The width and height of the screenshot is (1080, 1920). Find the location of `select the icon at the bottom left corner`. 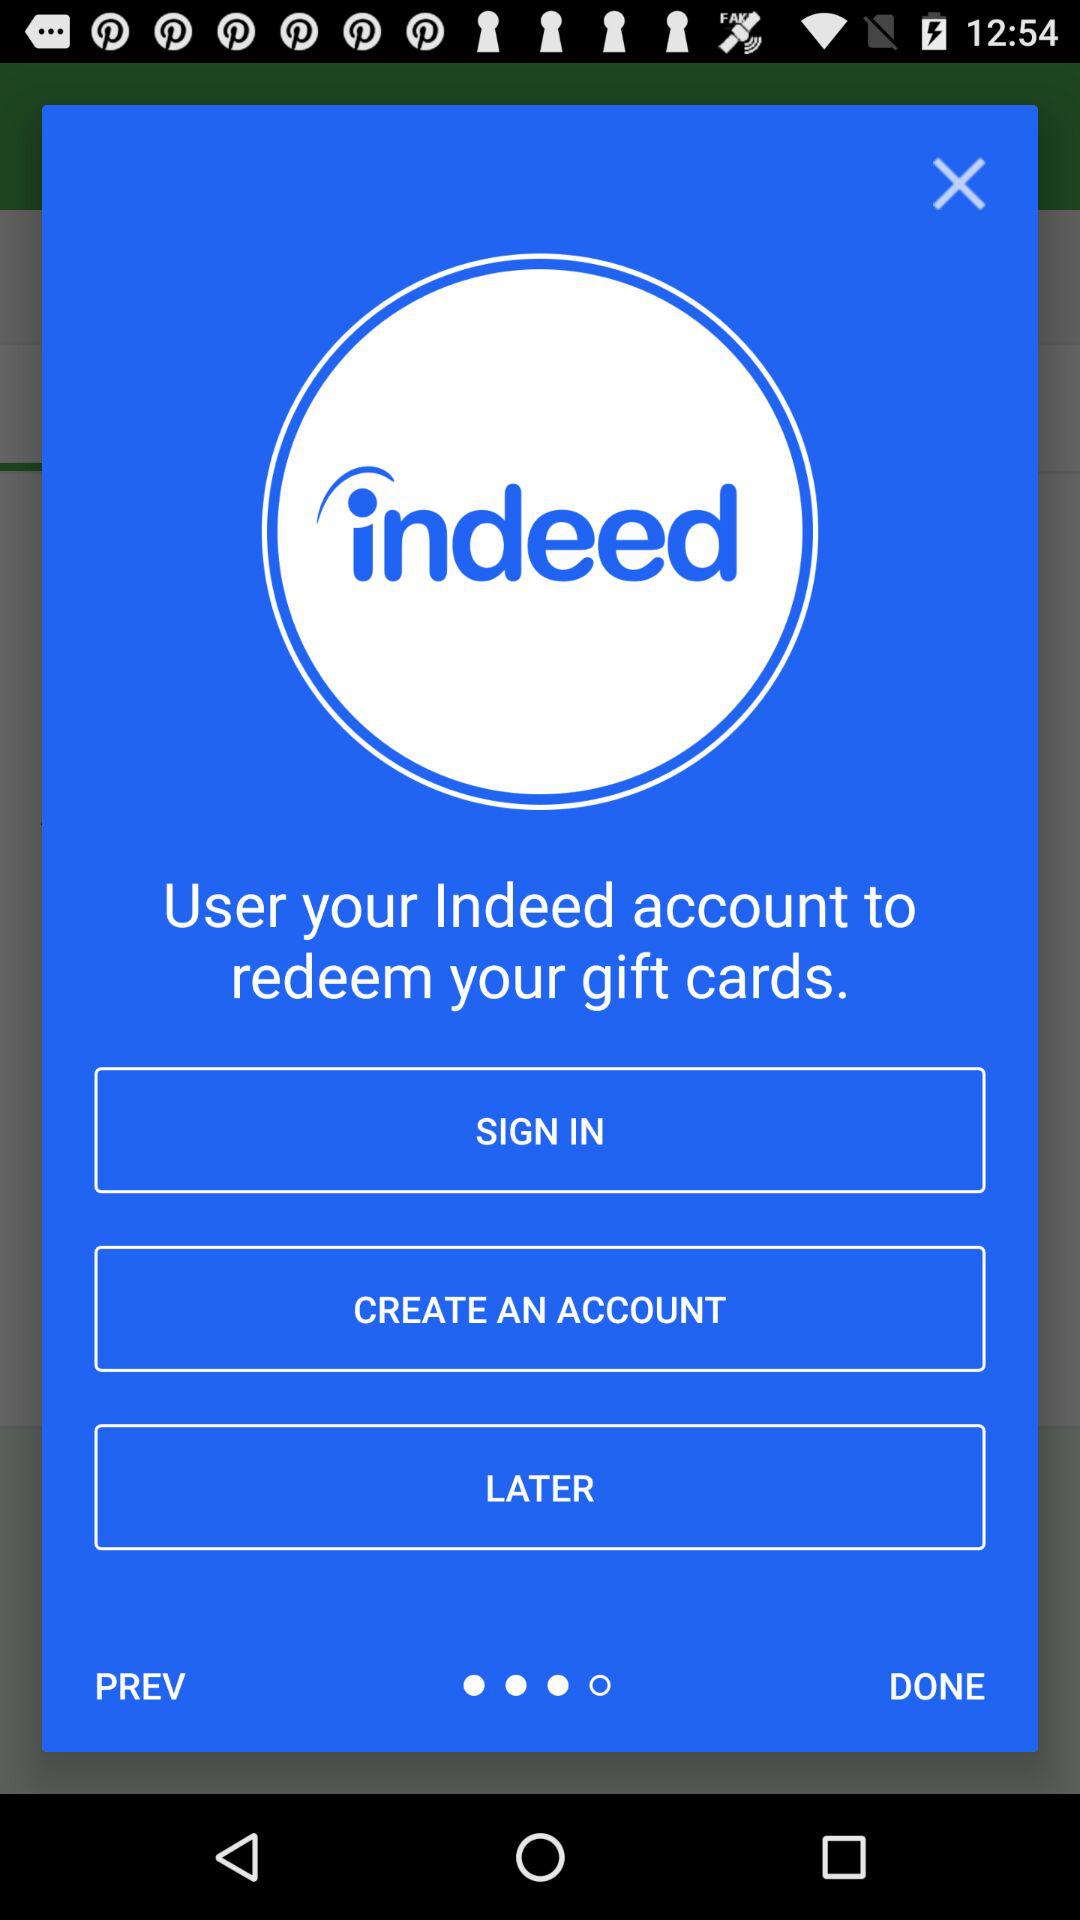

select the icon at the bottom left corner is located at coordinates (140, 1685).